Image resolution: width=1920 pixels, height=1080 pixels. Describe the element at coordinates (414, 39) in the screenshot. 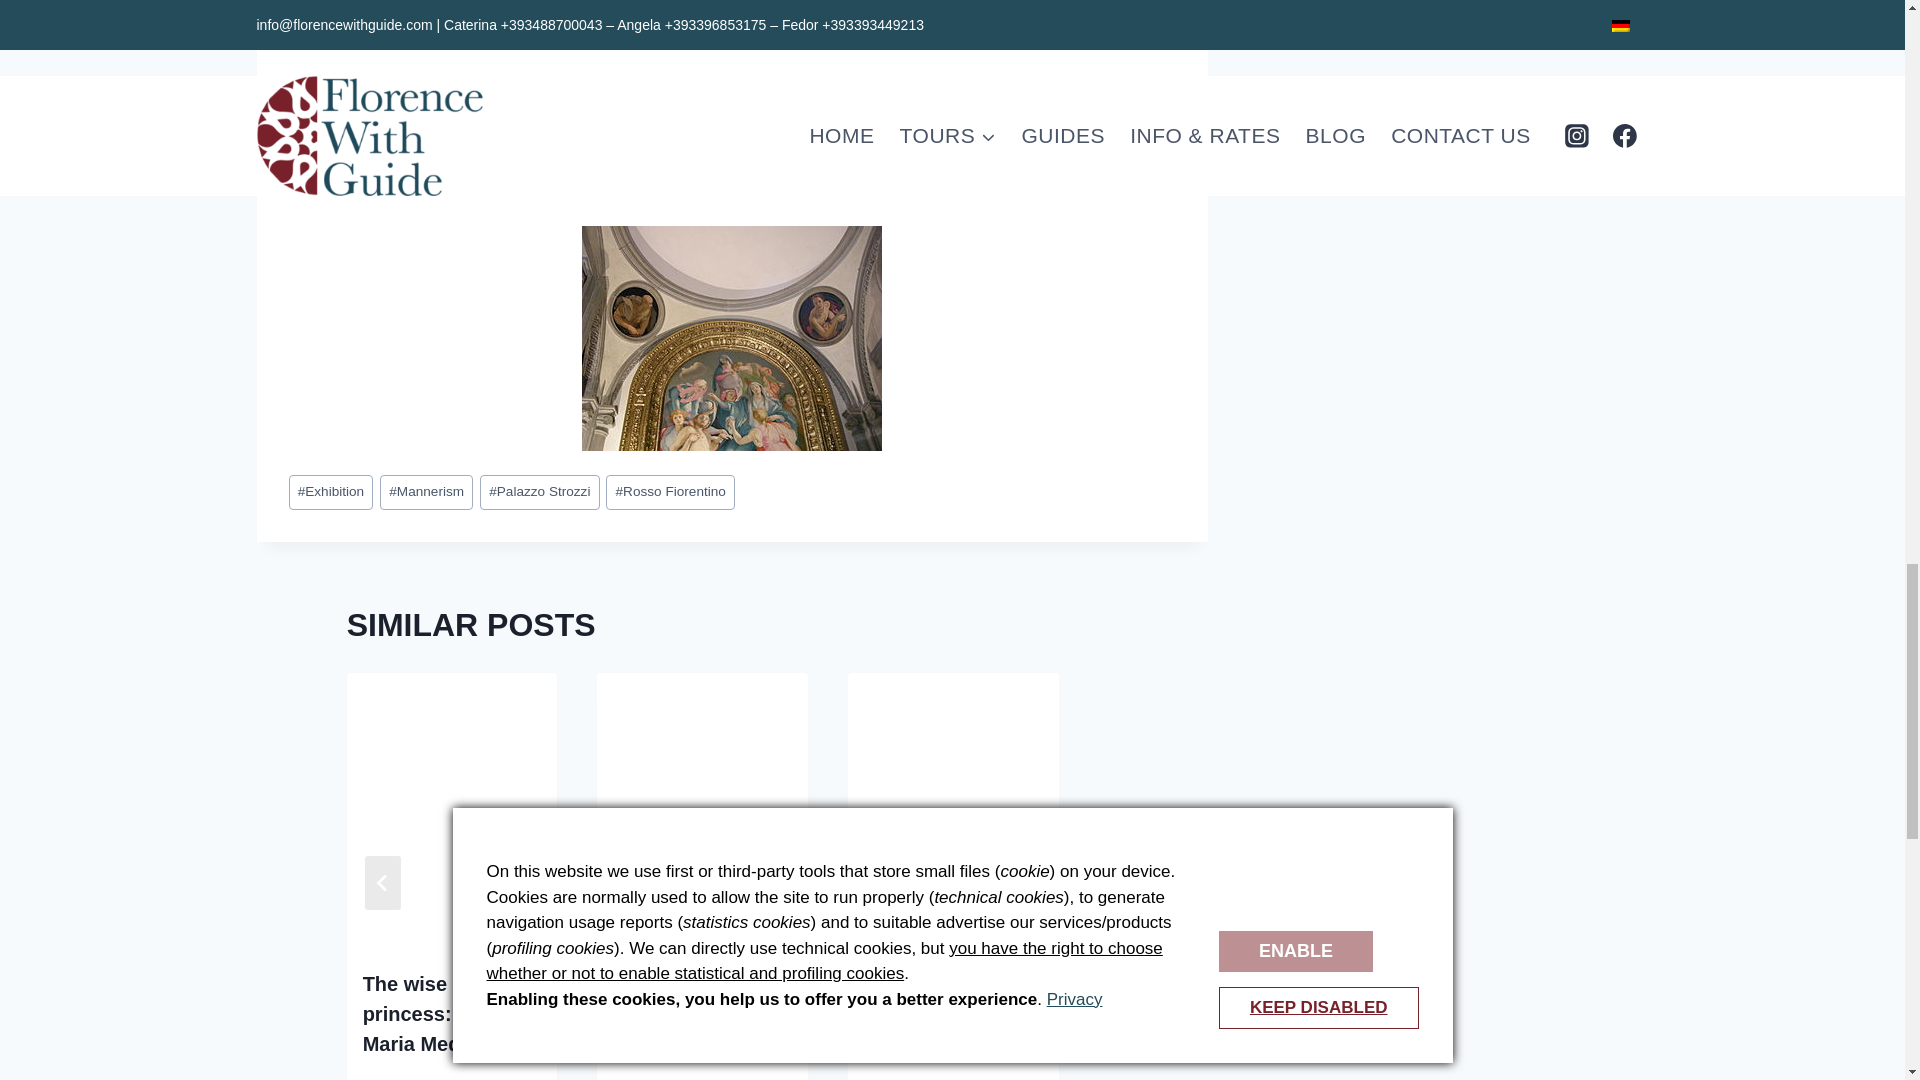

I see `Palazzo Strozzi website` at that location.